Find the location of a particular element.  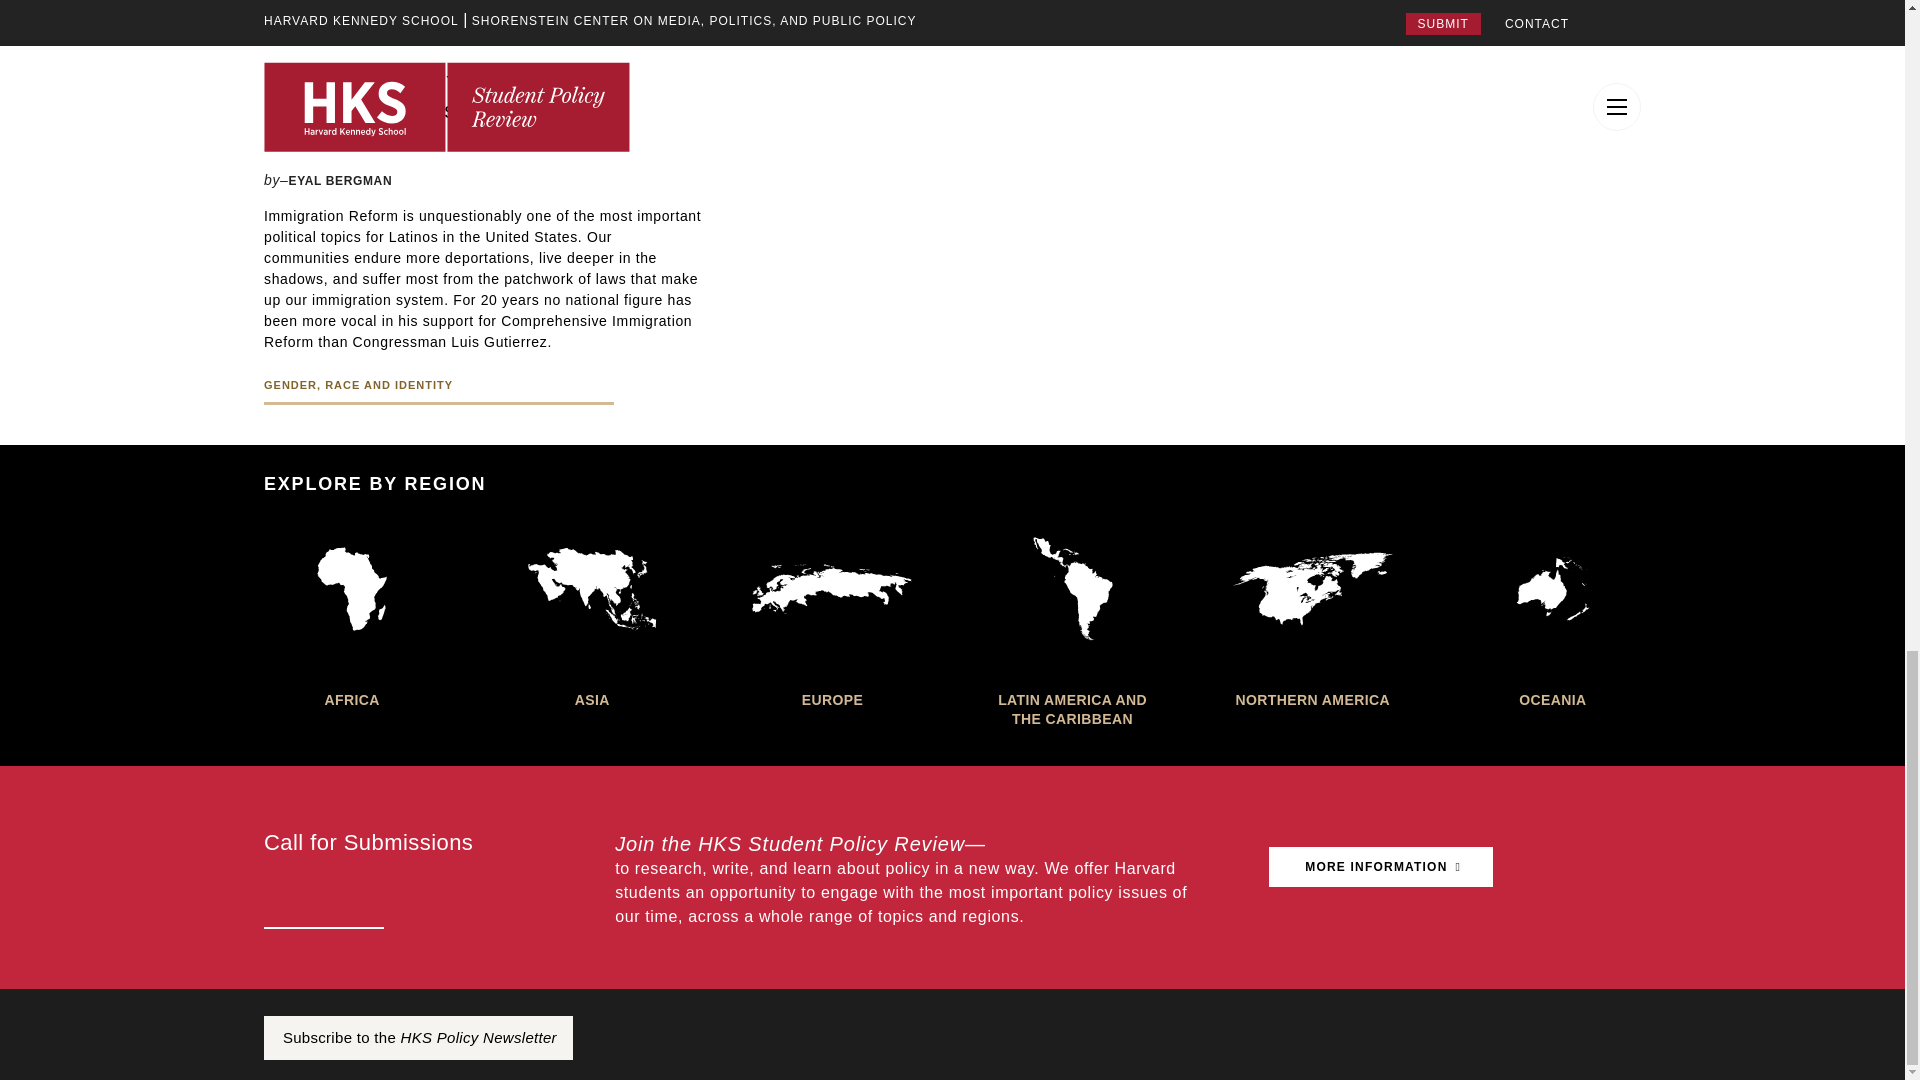

AFRICA is located at coordinates (352, 615).